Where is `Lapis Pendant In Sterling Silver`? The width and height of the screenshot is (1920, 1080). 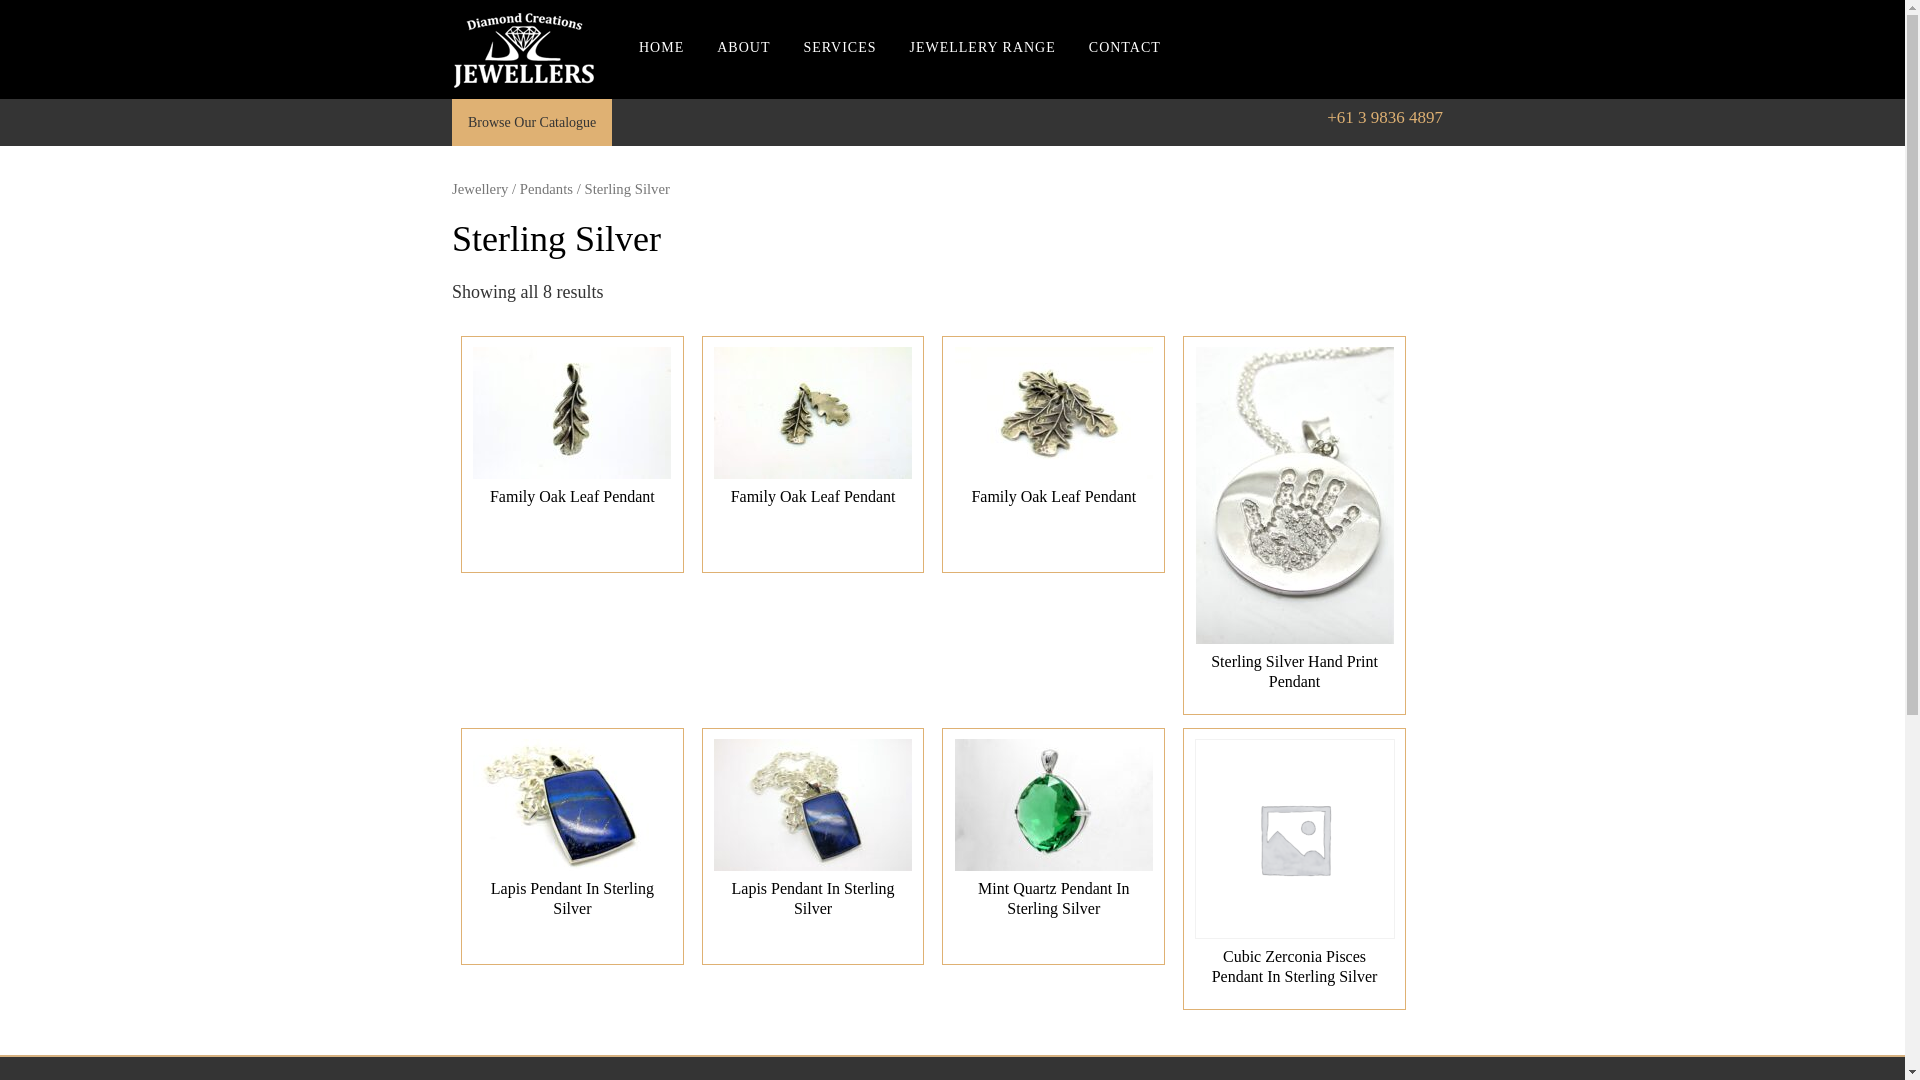 Lapis Pendant In Sterling Silver is located at coordinates (572, 835).